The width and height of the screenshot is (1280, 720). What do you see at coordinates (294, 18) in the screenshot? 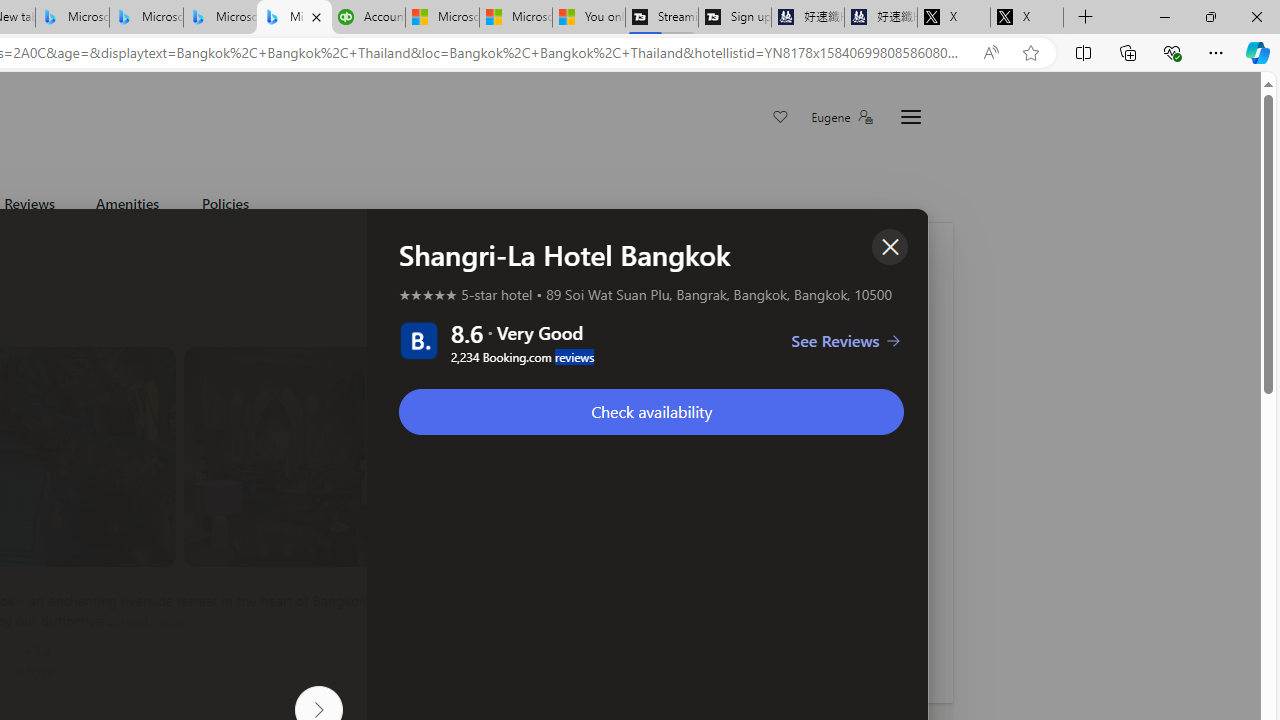
I see `Microsoft Bing Travel - Shangri-La Hotel Bangkok` at bounding box center [294, 18].